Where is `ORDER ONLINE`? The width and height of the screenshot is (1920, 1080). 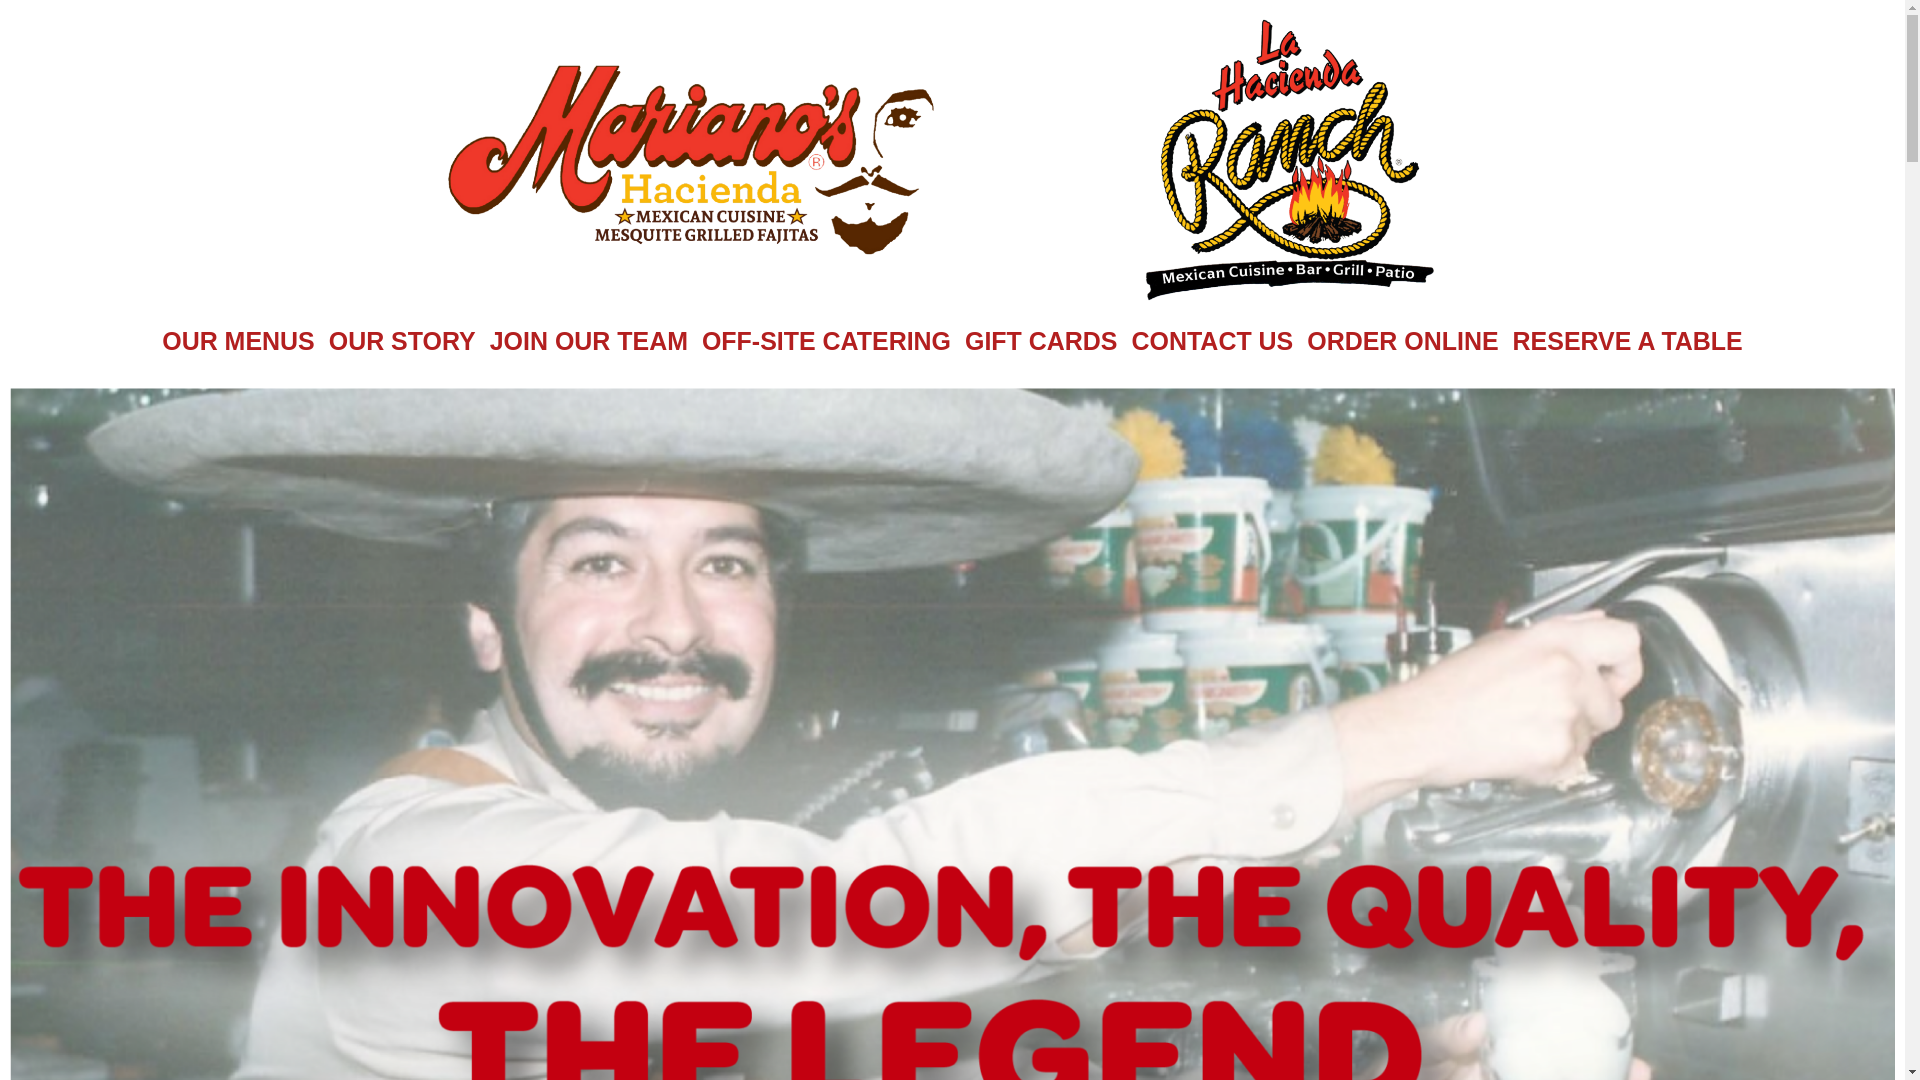 ORDER ONLINE is located at coordinates (1402, 342).